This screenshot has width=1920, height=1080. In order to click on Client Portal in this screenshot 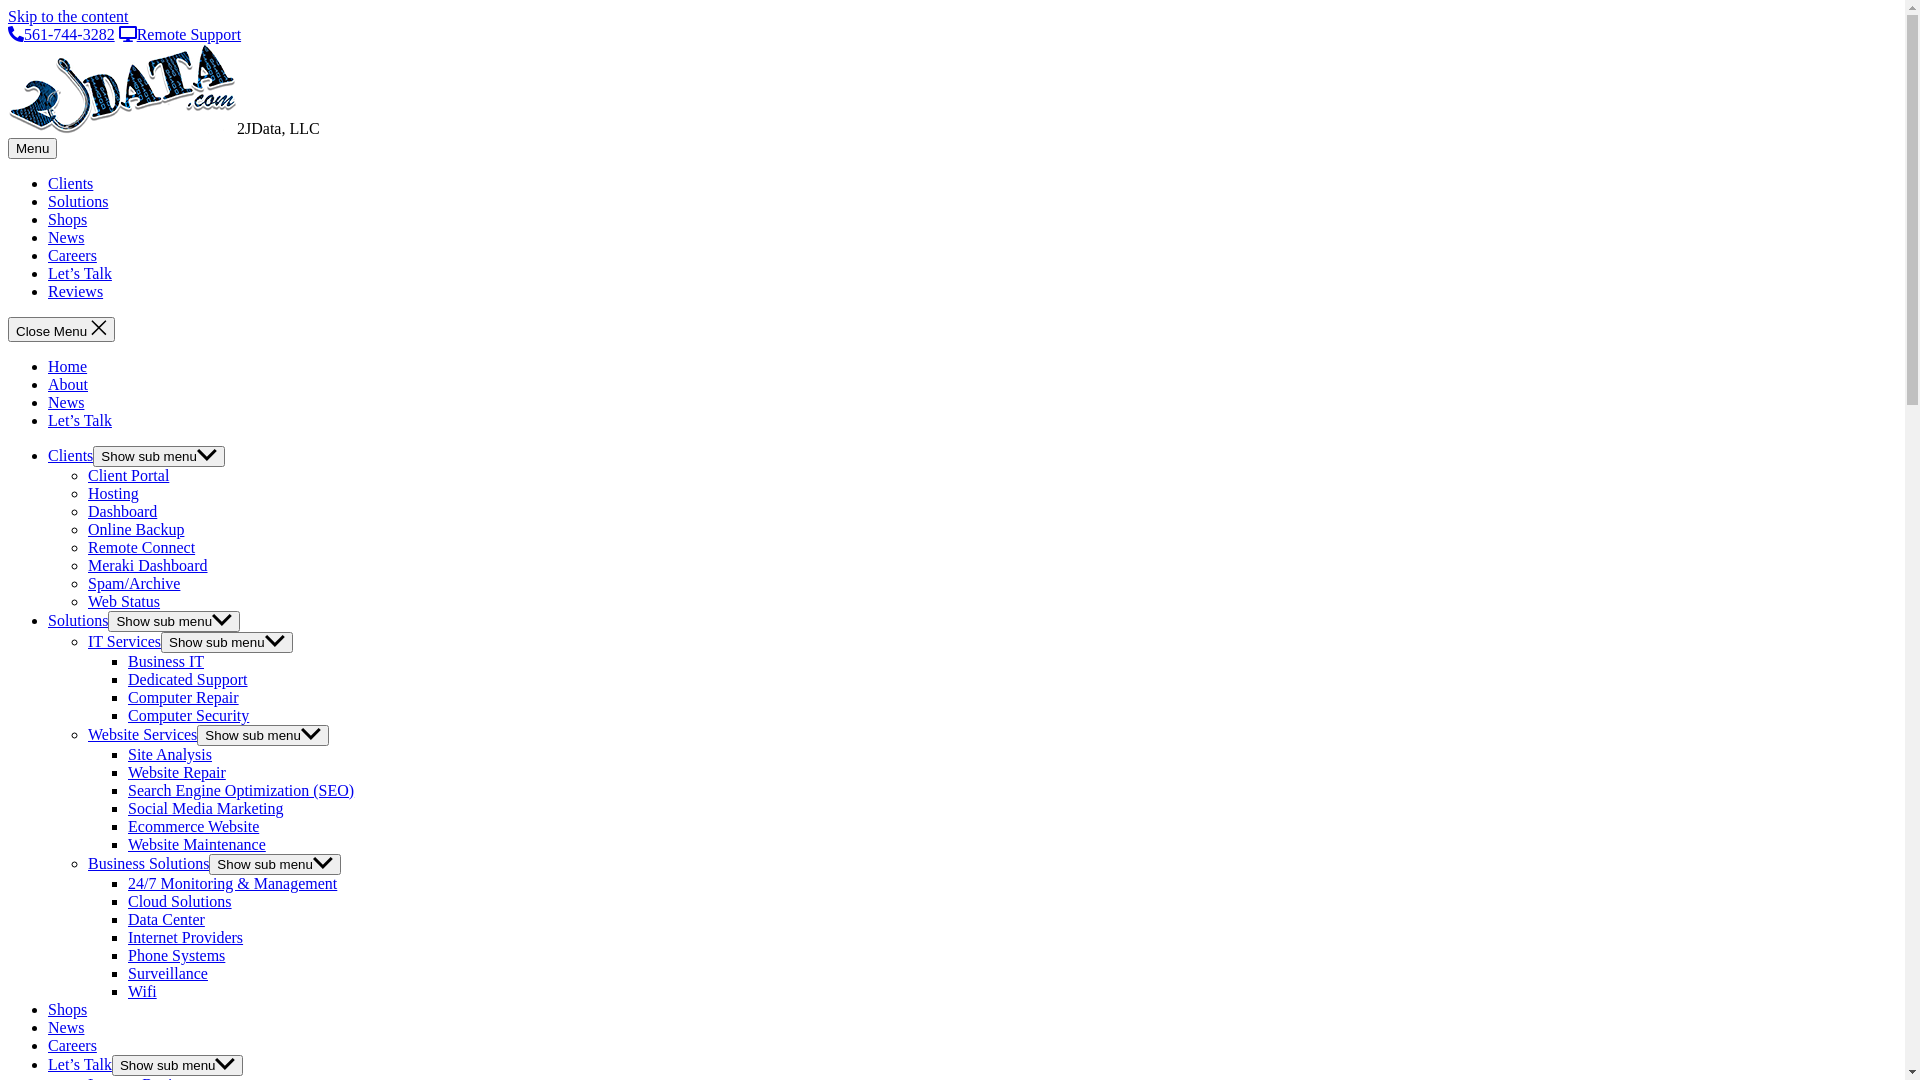, I will do `click(128, 476)`.